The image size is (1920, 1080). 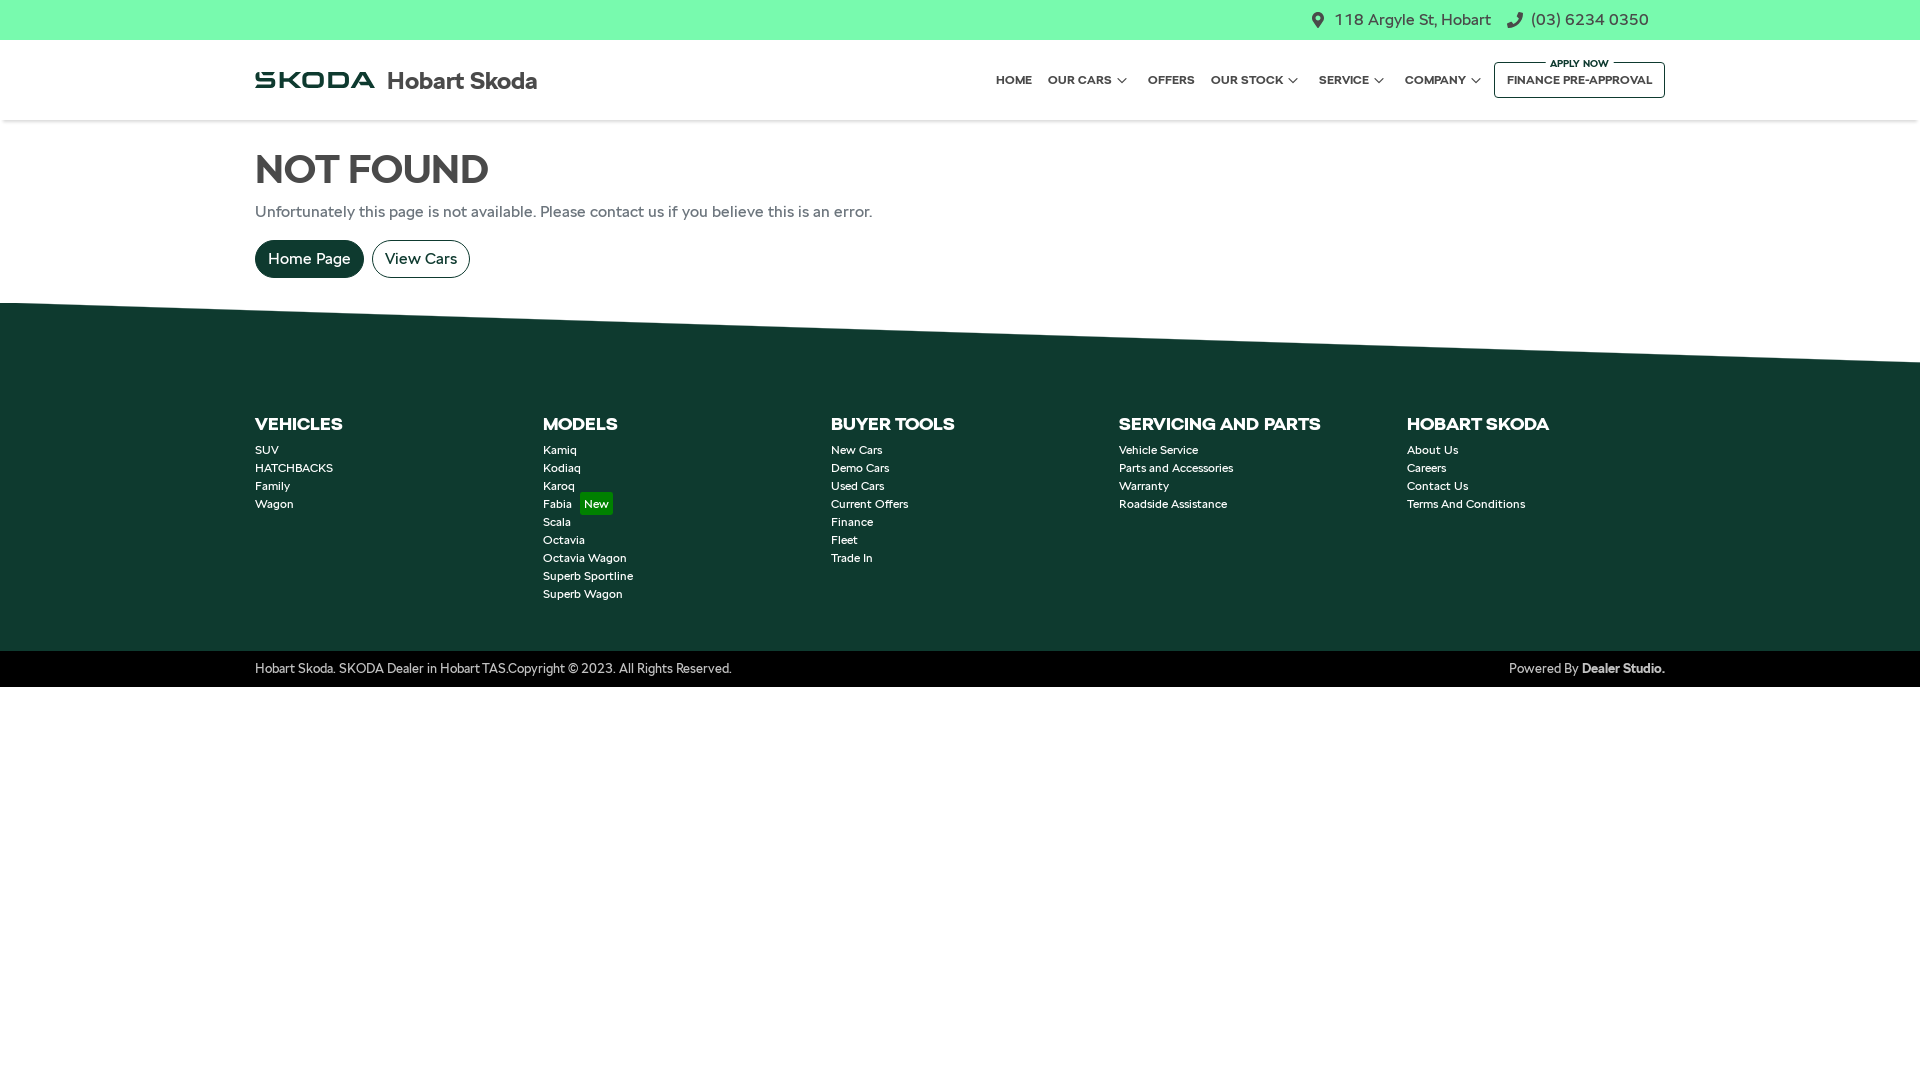 What do you see at coordinates (1624, 668) in the screenshot?
I see `Dealer Studio.` at bounding box center [1624, 668].